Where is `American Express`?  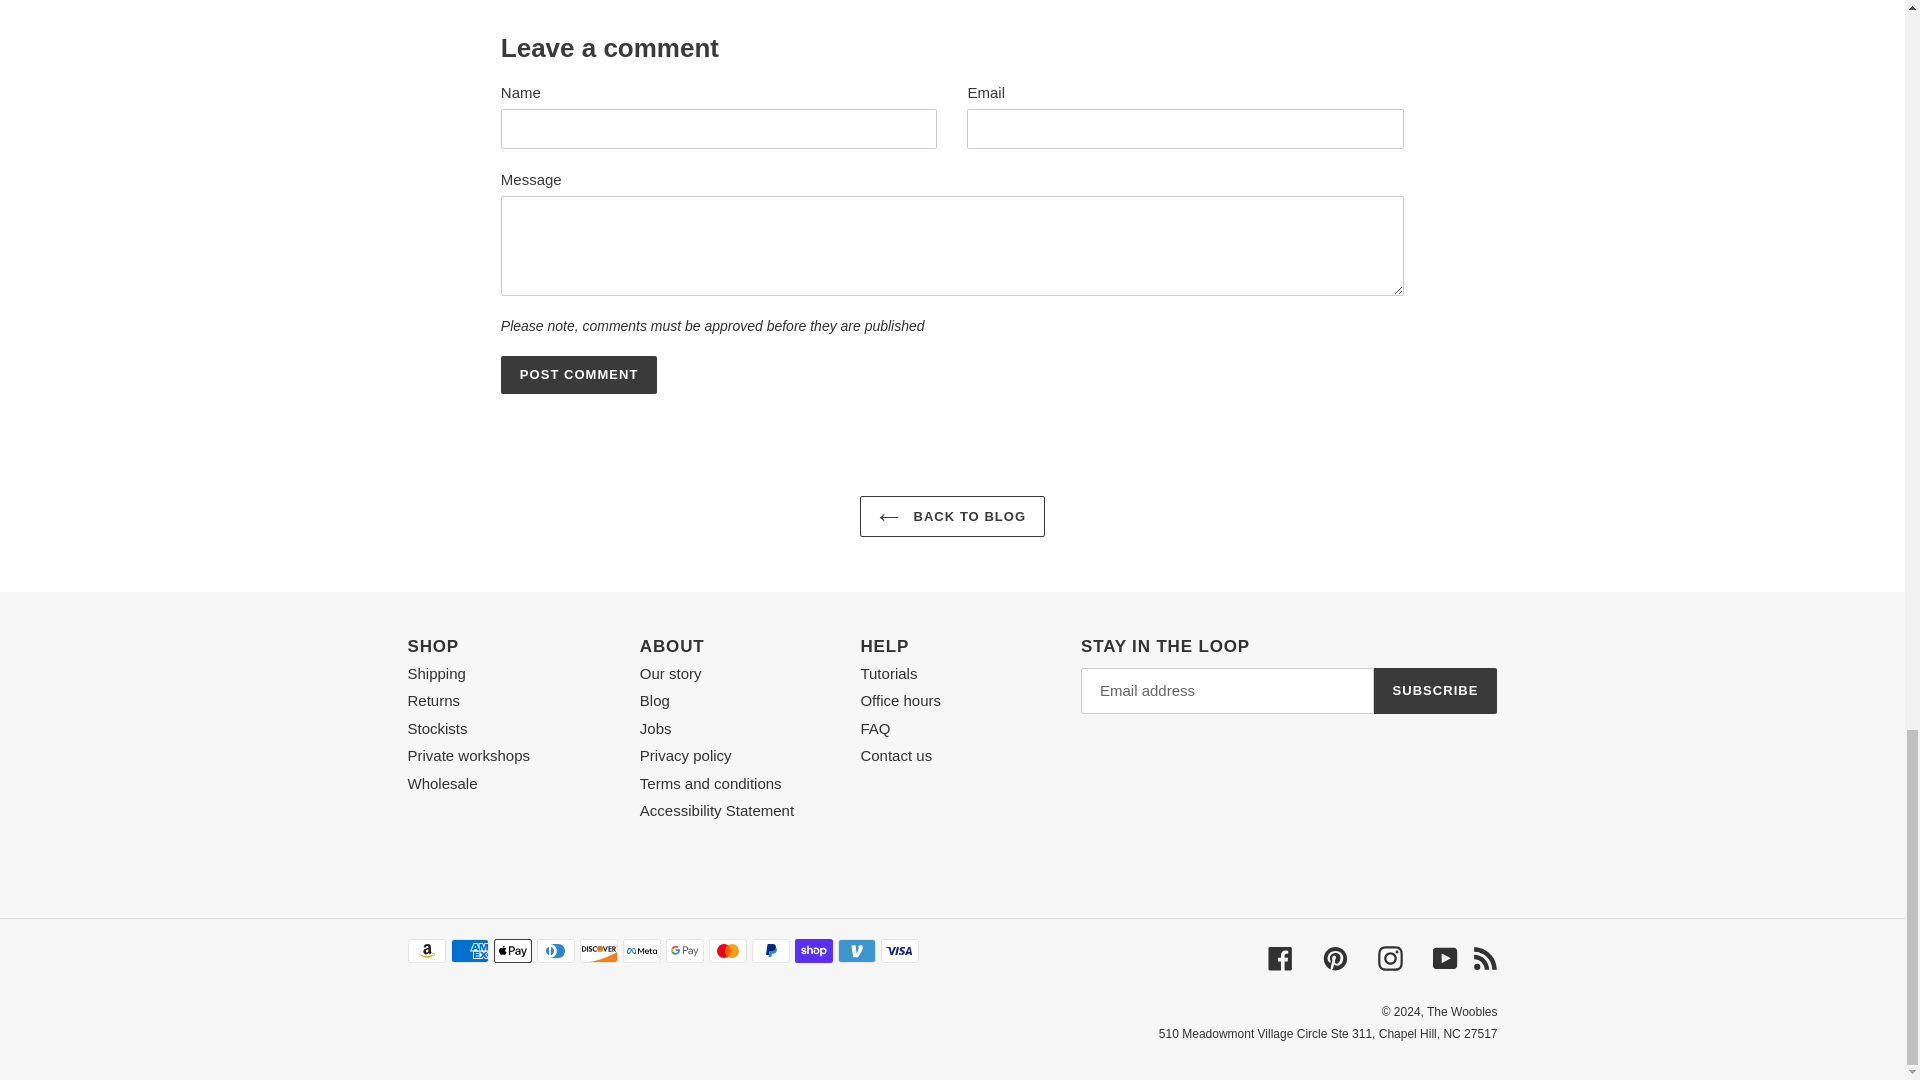
American Express is located at coordinates (468, 950).